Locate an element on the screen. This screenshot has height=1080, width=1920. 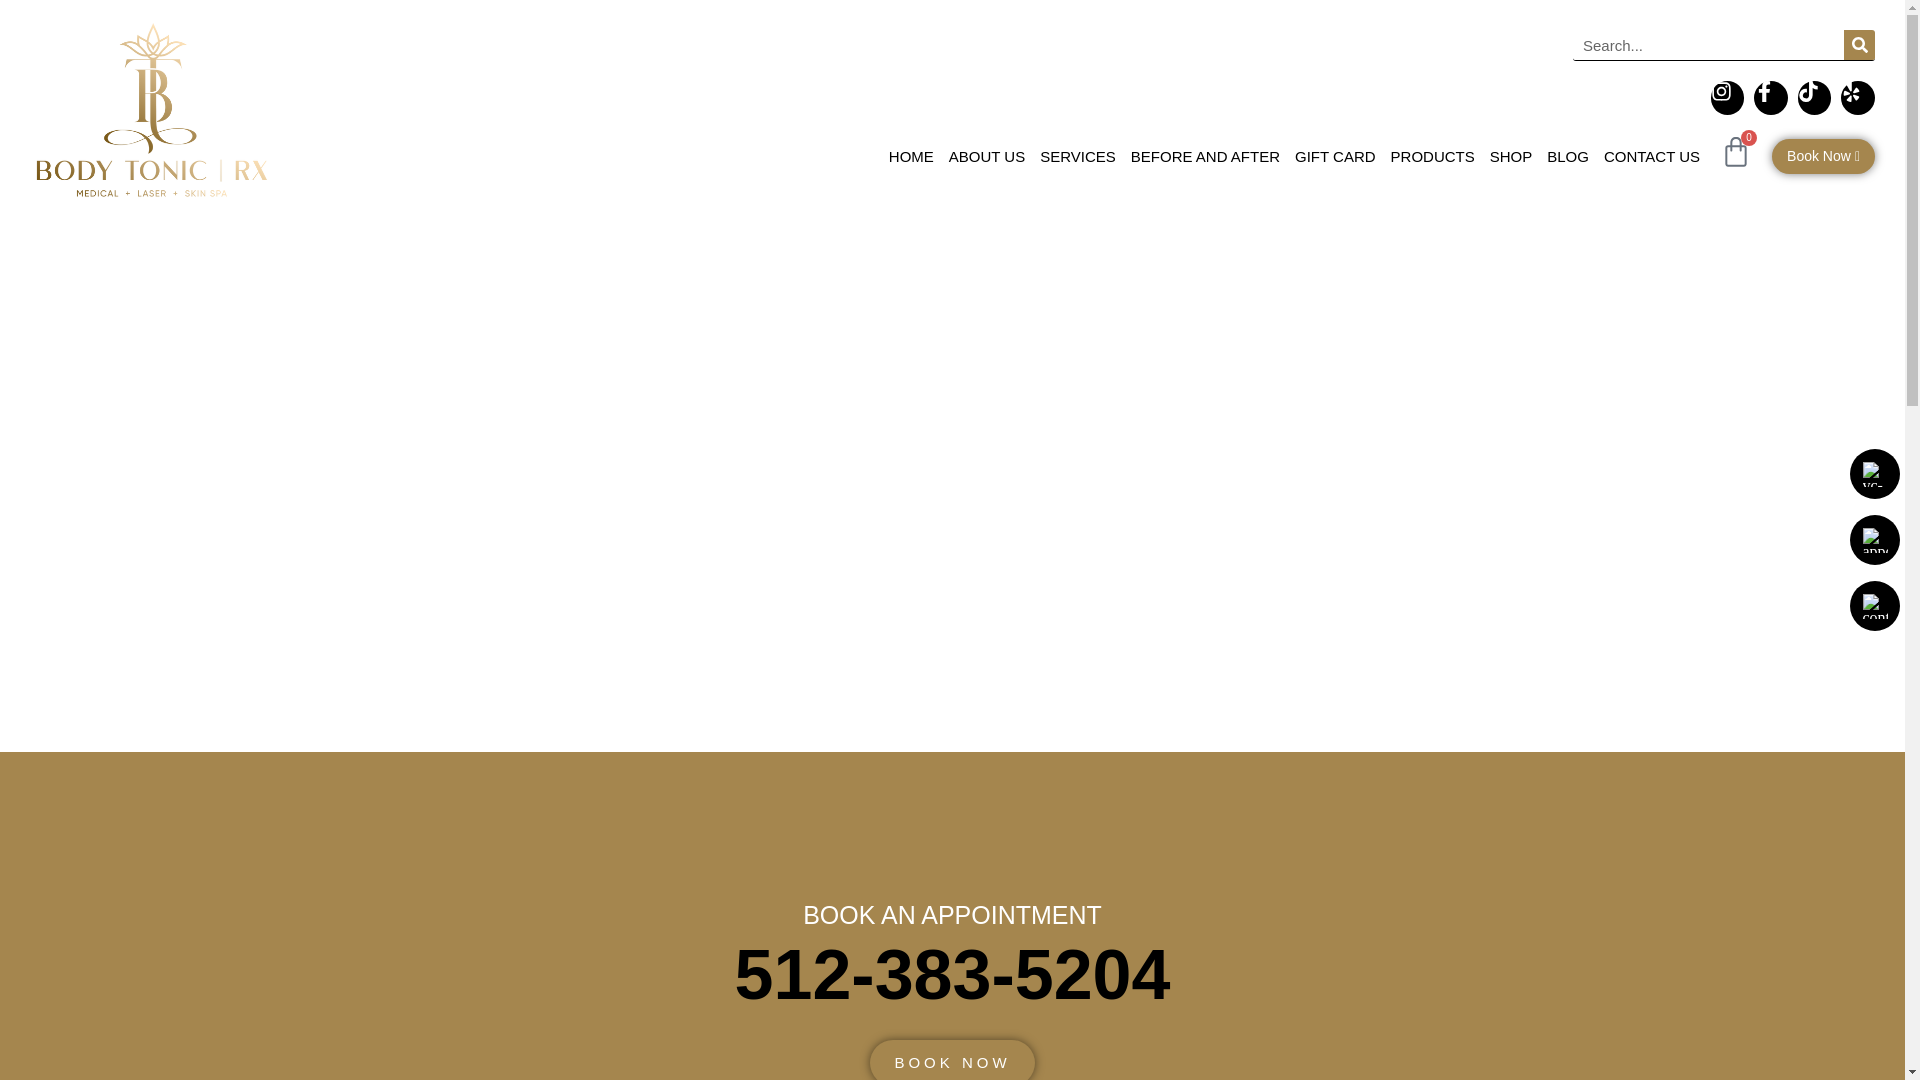
ABOUT US is located at coordinates (986, 157).